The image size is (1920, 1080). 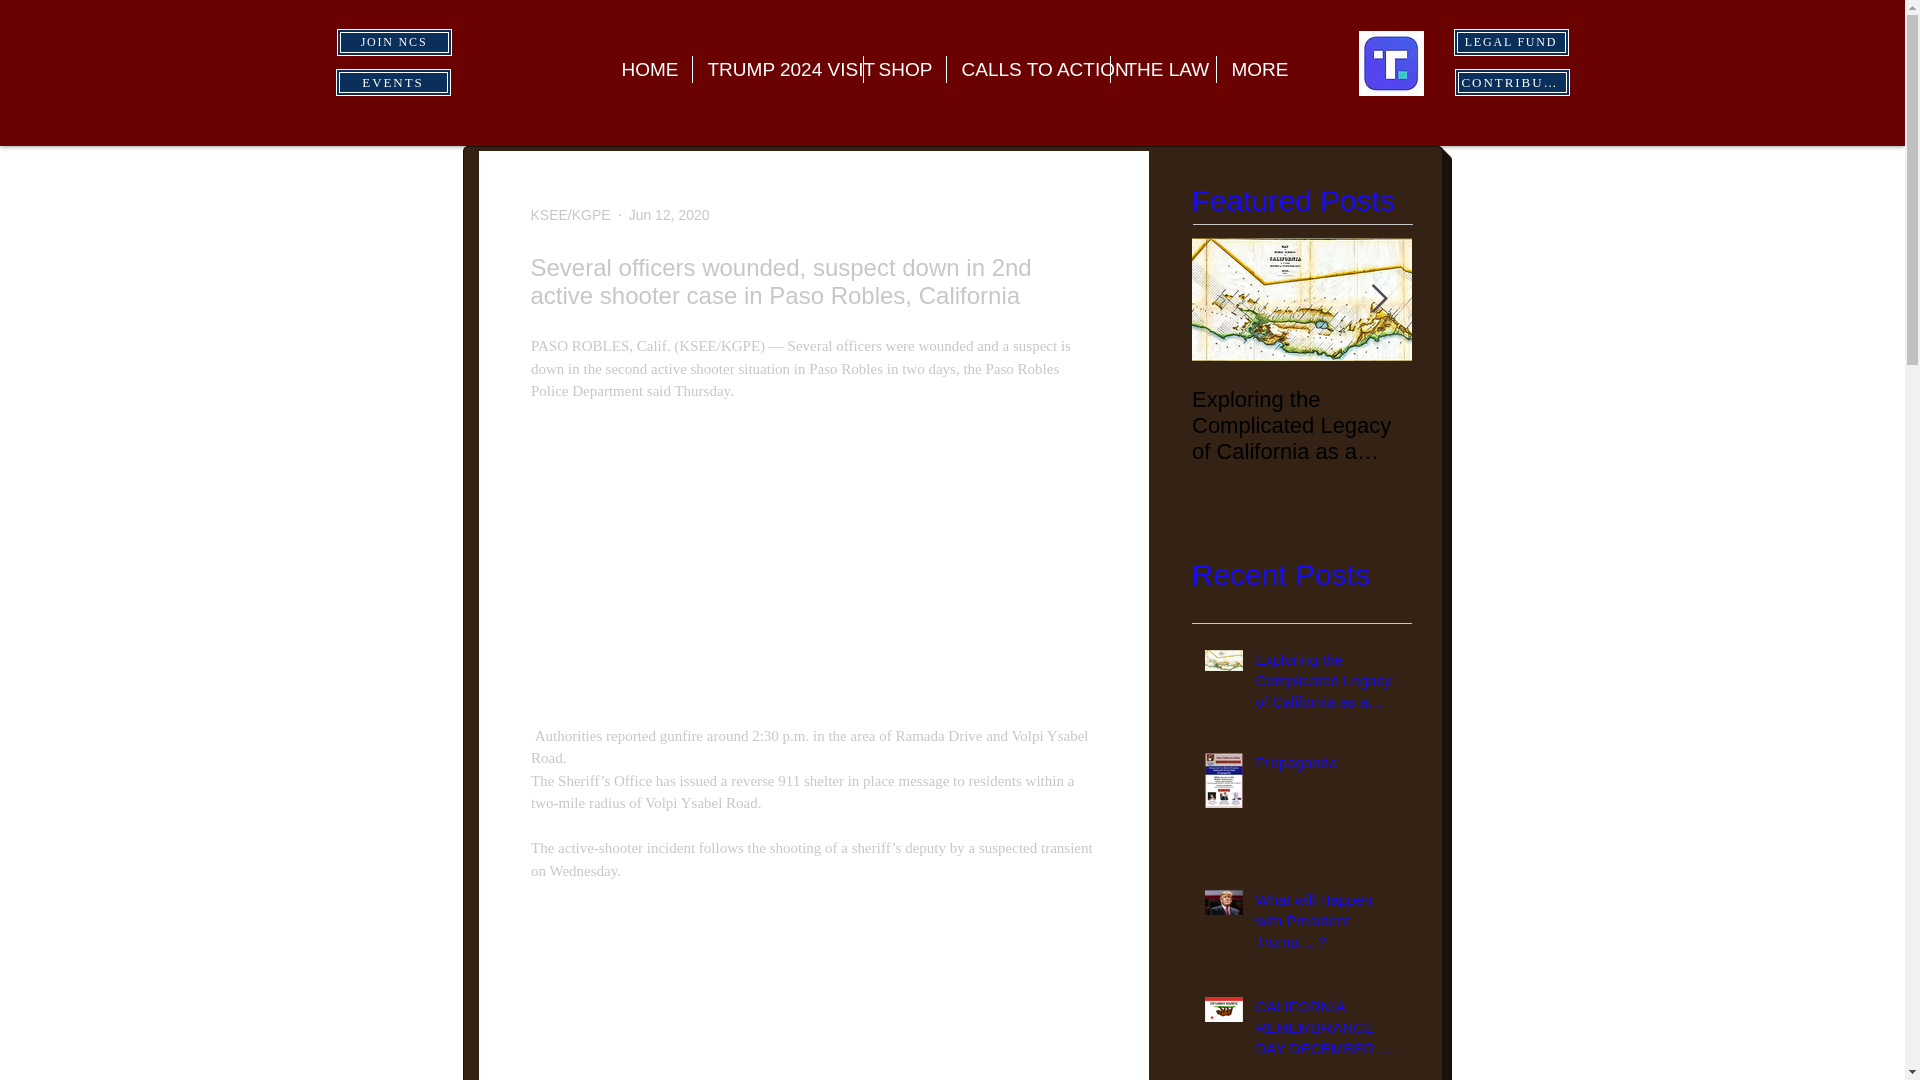 What do you see at coordinates (394, 42) in the screenshot?
I see `JOIN NCS` at bounding box center [394, 42].